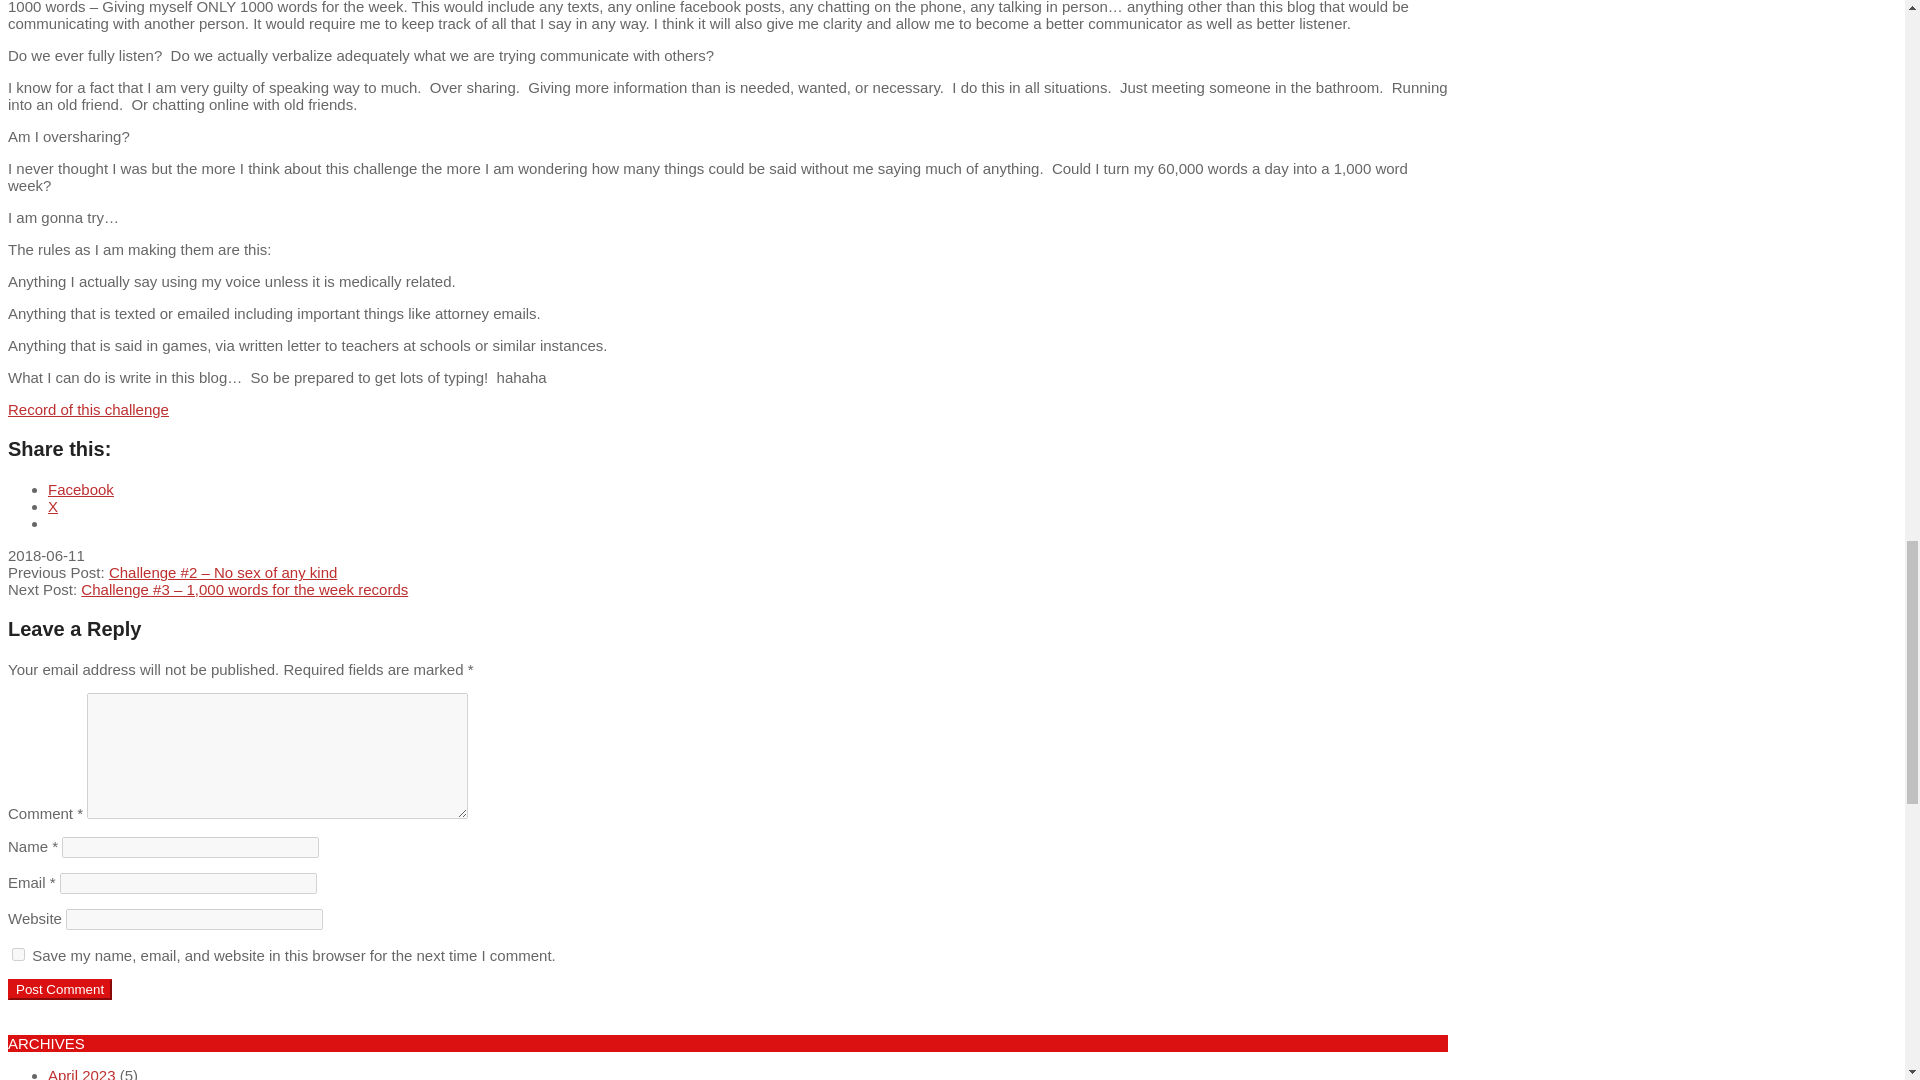 The width and height of the screenshot is (1920, 1080). Describe the element at coordinates (59, 989) in the screenshot. I see `Post Comment` at that location.